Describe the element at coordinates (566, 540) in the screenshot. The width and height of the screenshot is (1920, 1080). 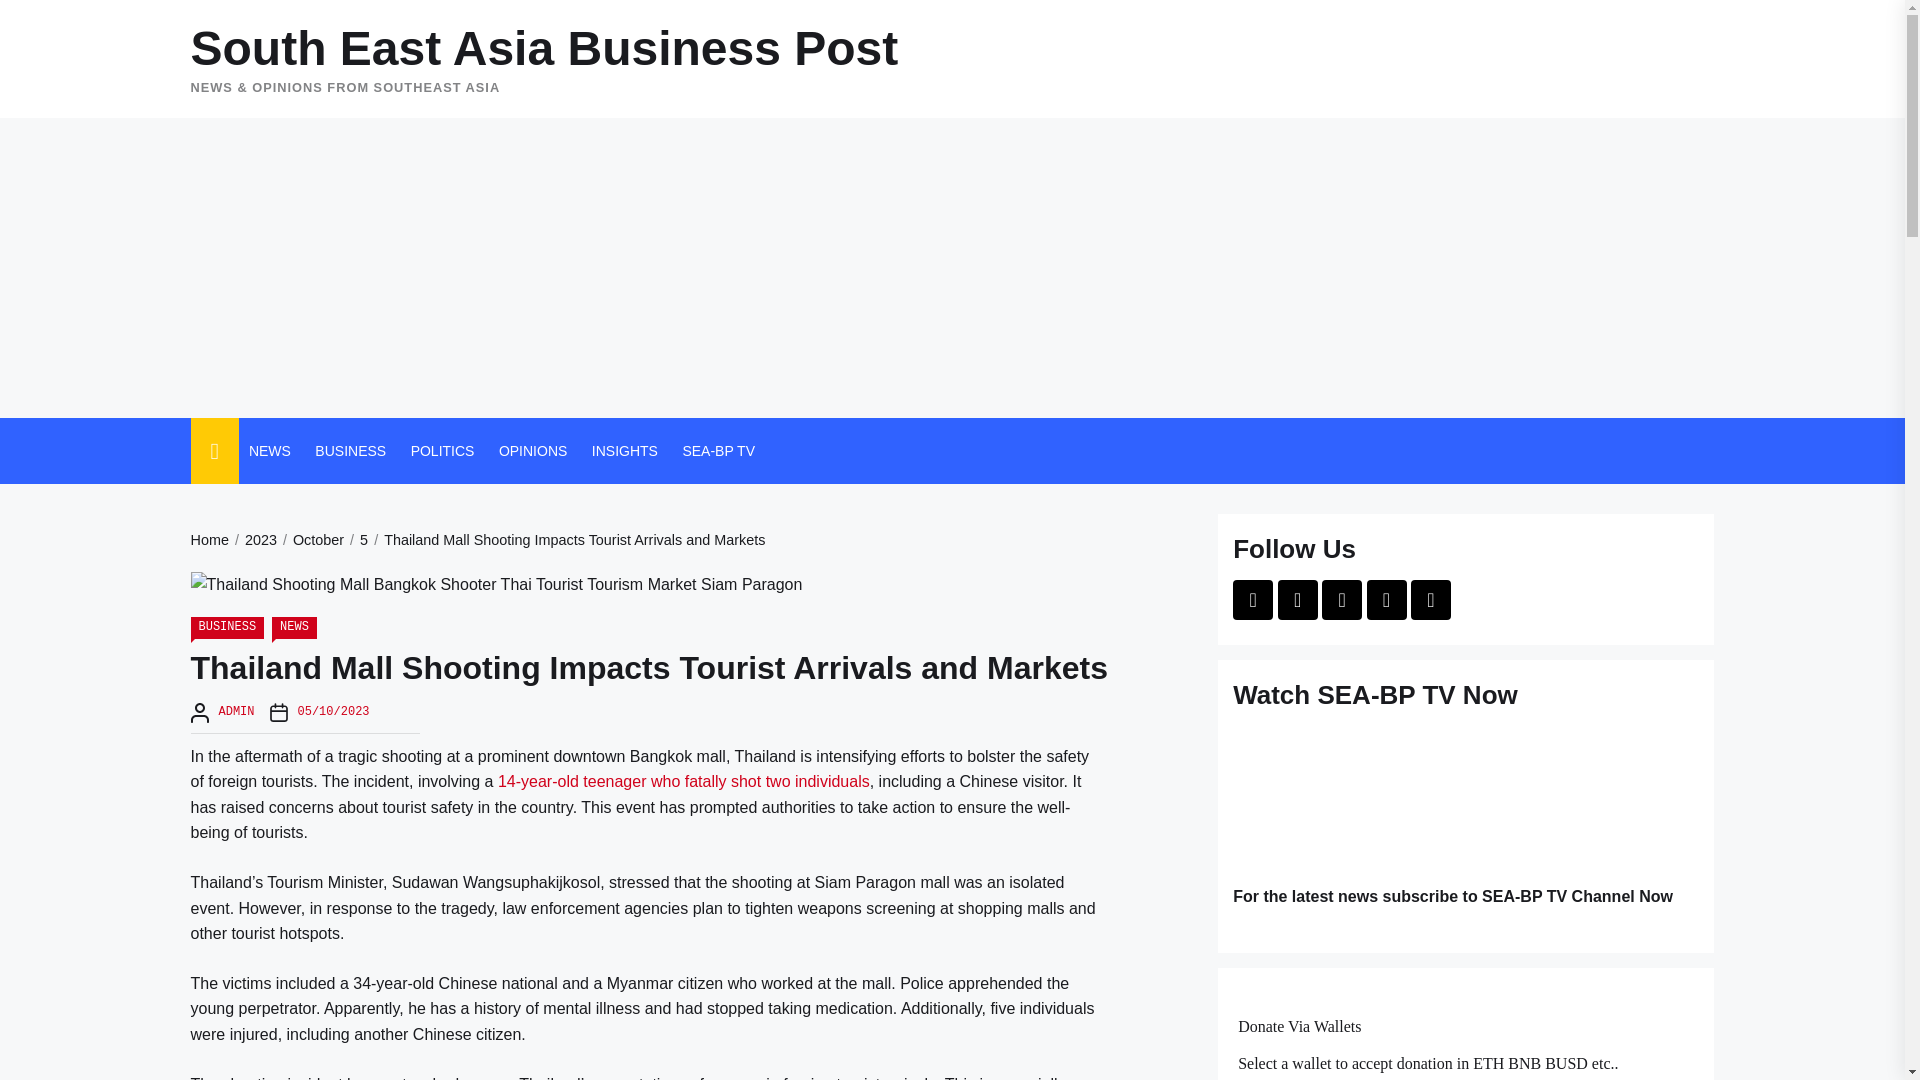
I see `Thailand Mall Shooting Impacts Tourist Arrivals and Markets` at that location.